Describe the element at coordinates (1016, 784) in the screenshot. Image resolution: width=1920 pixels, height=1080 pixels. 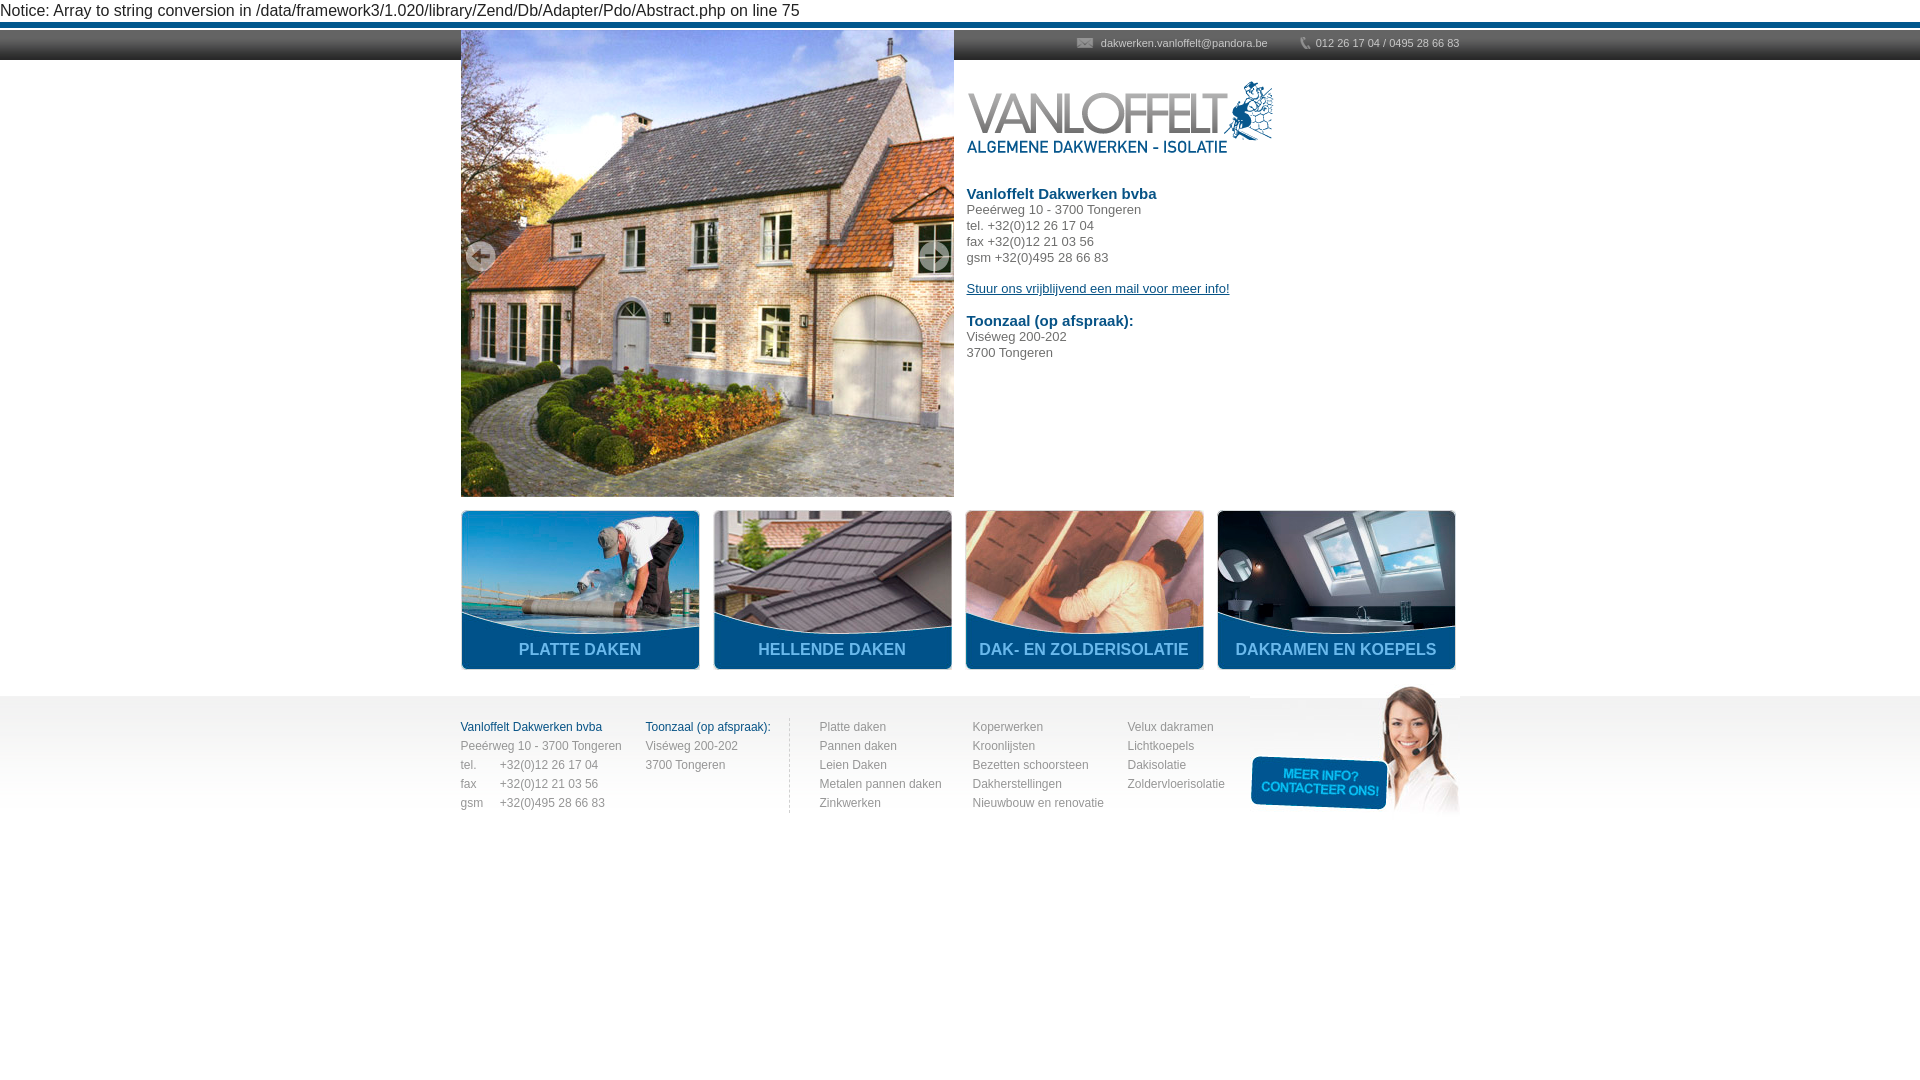
I see `Dakherstellingen` at that location.